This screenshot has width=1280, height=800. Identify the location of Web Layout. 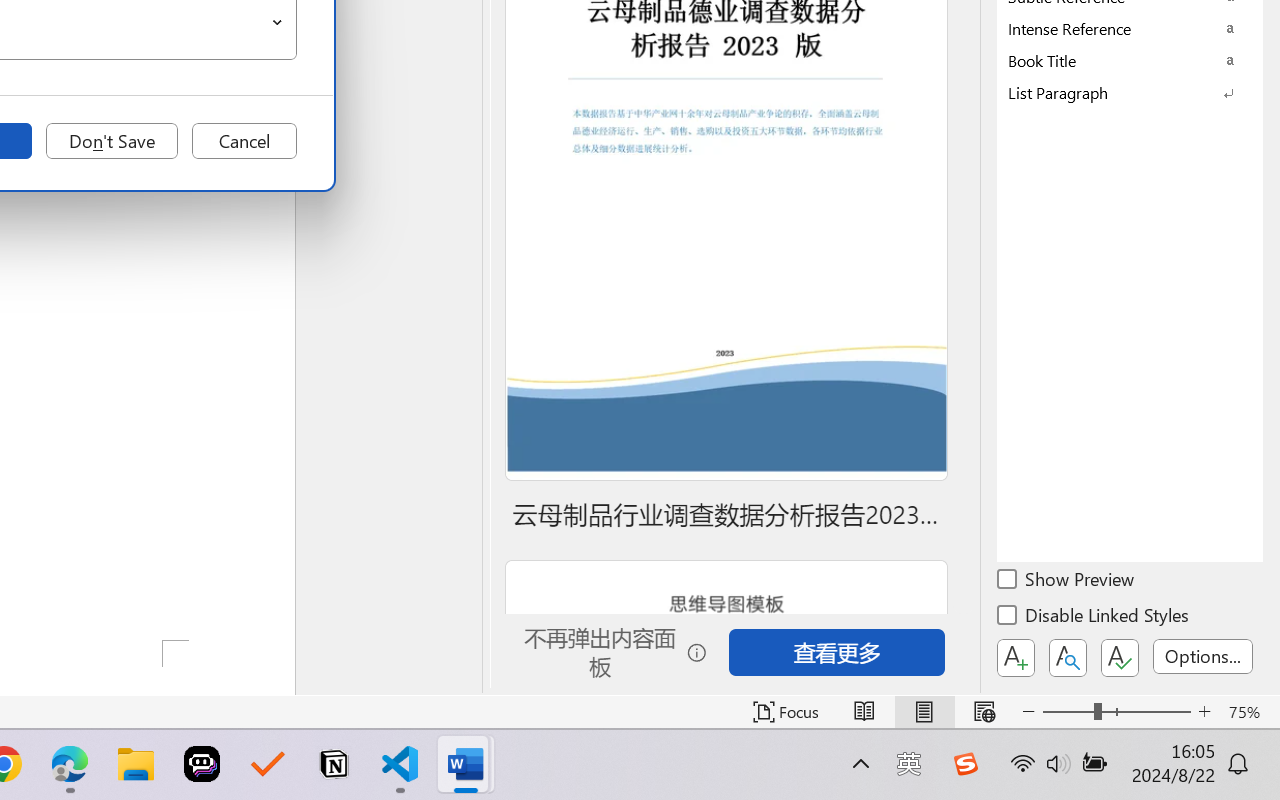
(984, 712).